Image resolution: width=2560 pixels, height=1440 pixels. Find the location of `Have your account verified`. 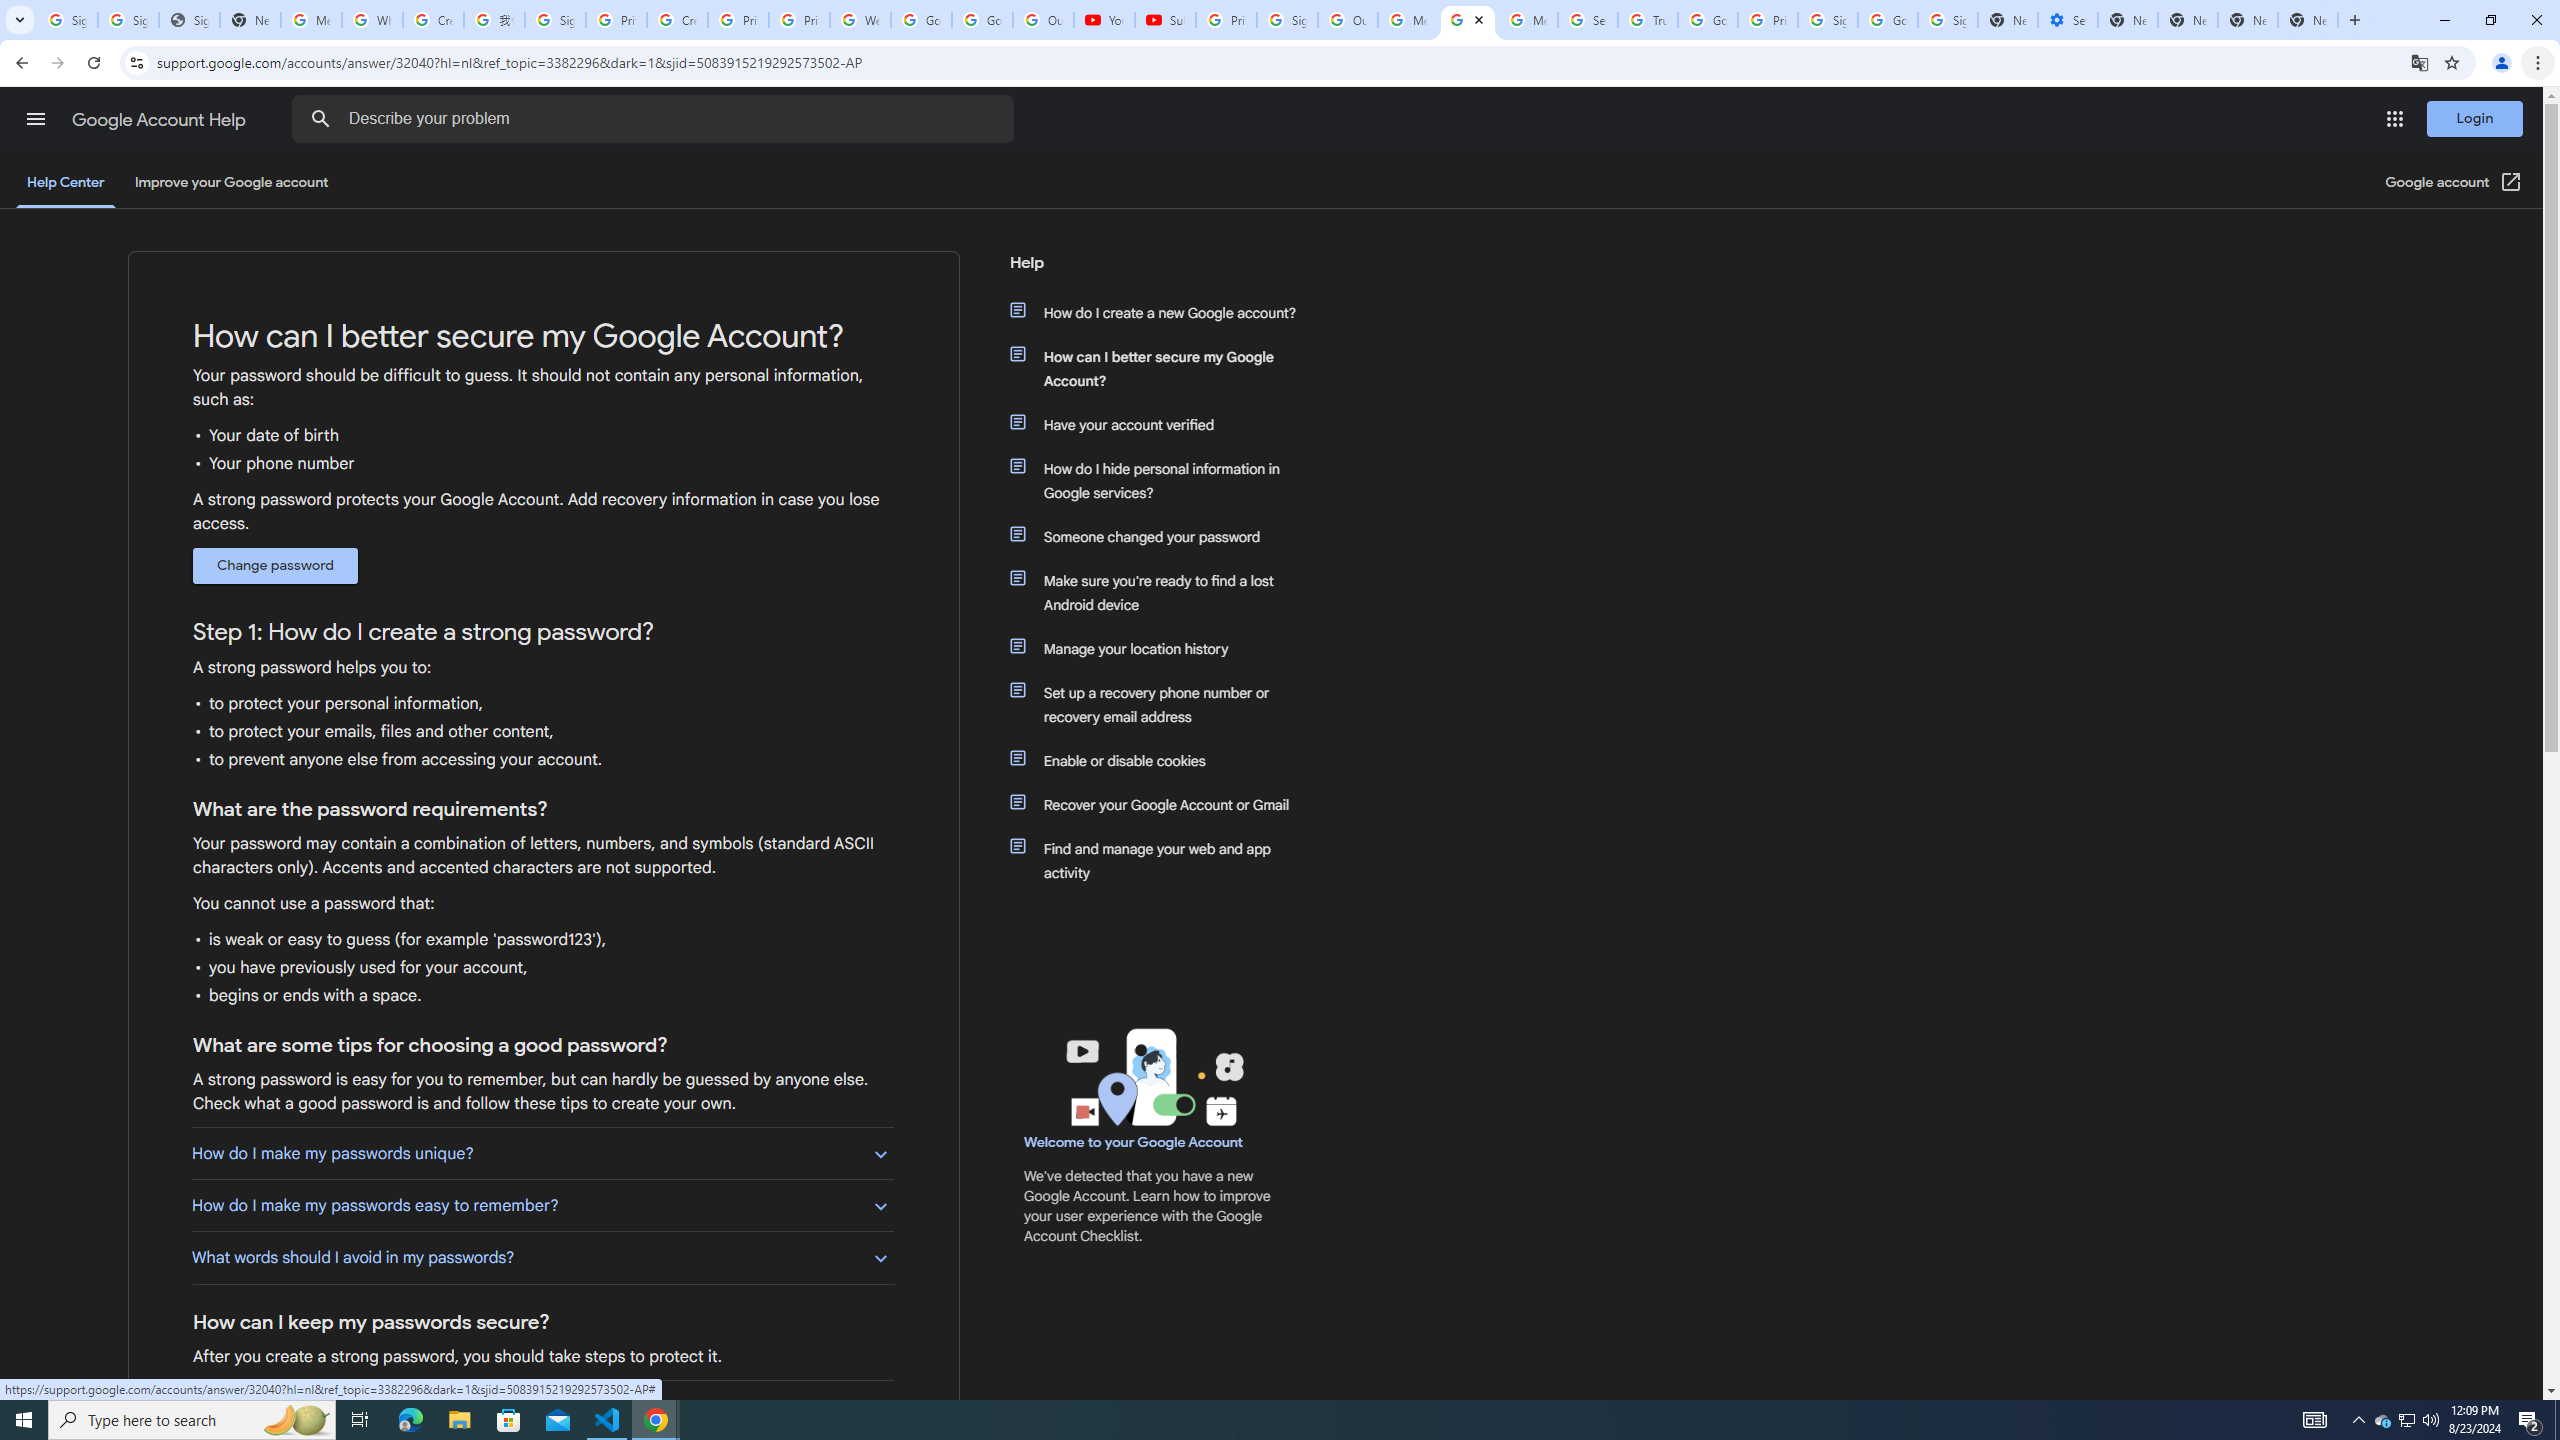

Have your account verified is located at coordinates (1163, 424).